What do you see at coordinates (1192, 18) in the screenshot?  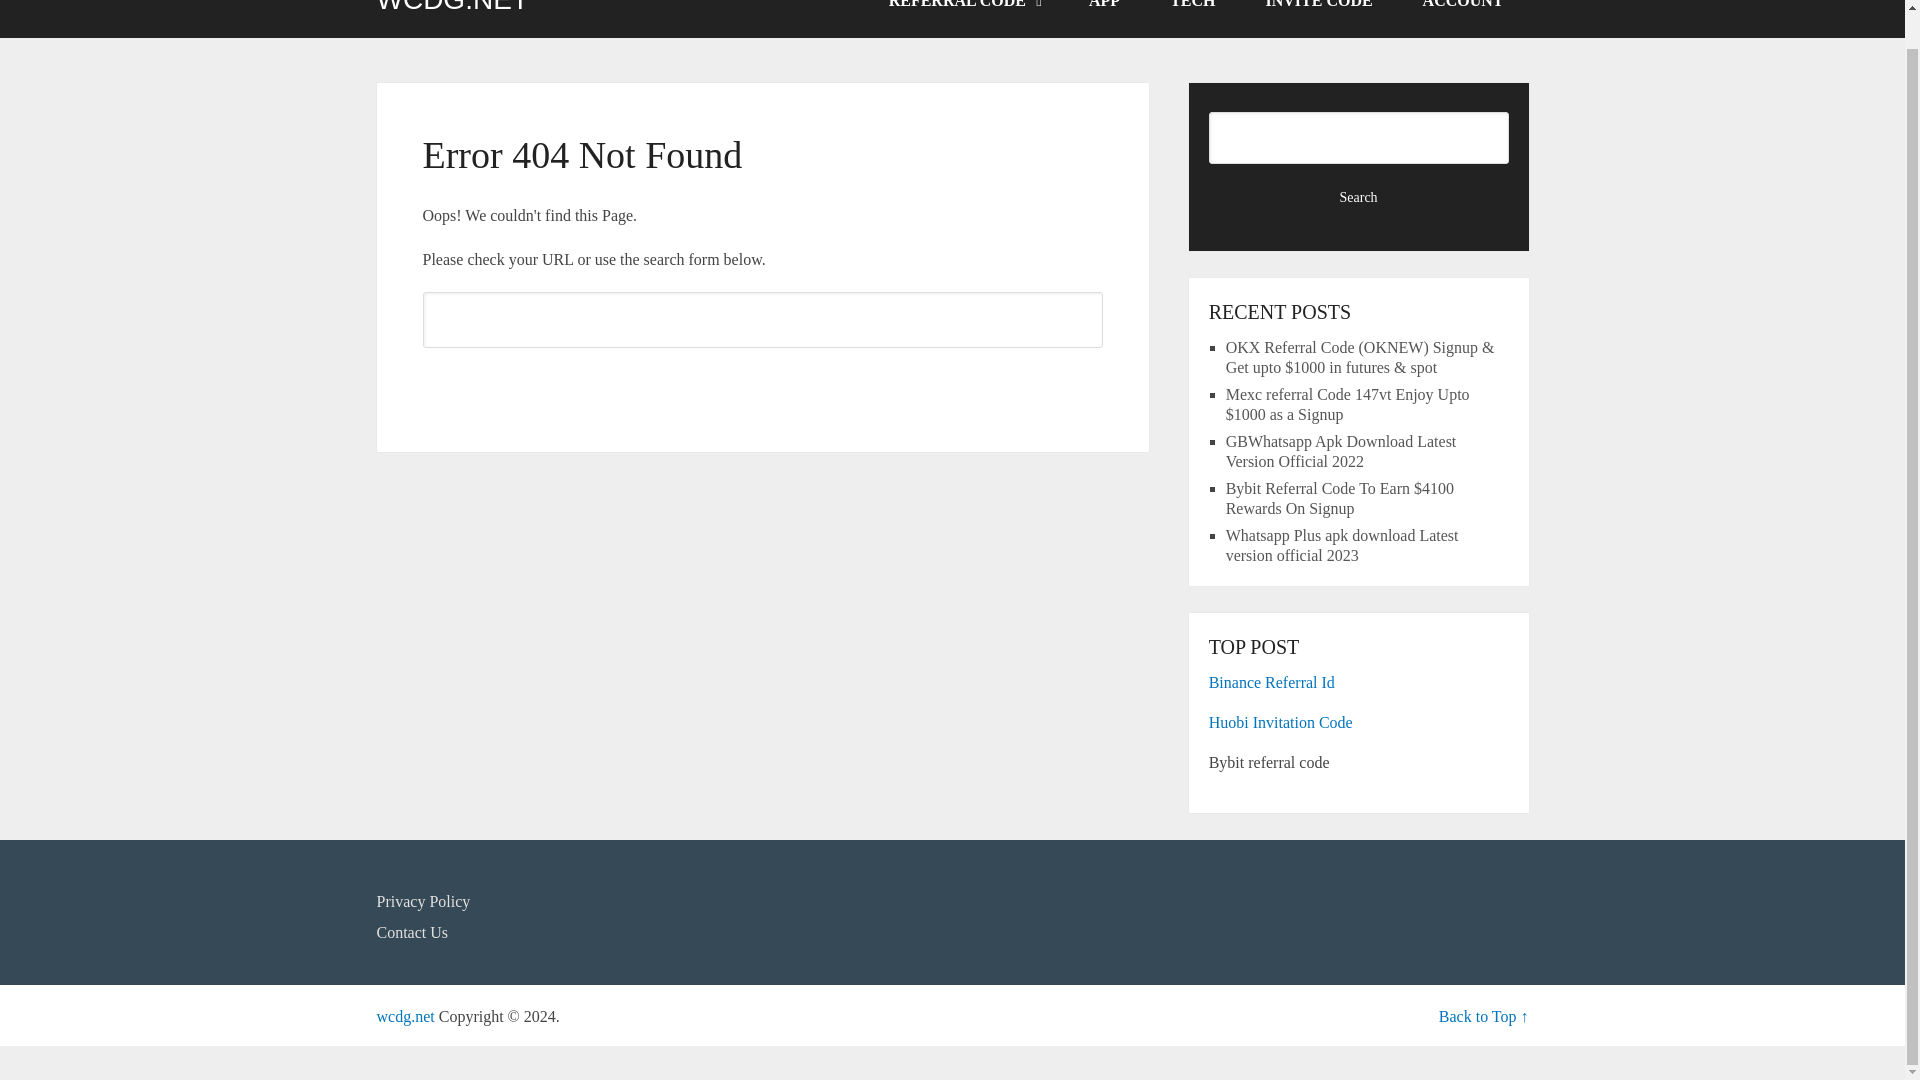 I see `TECH` at bounding box center [1192, 18].